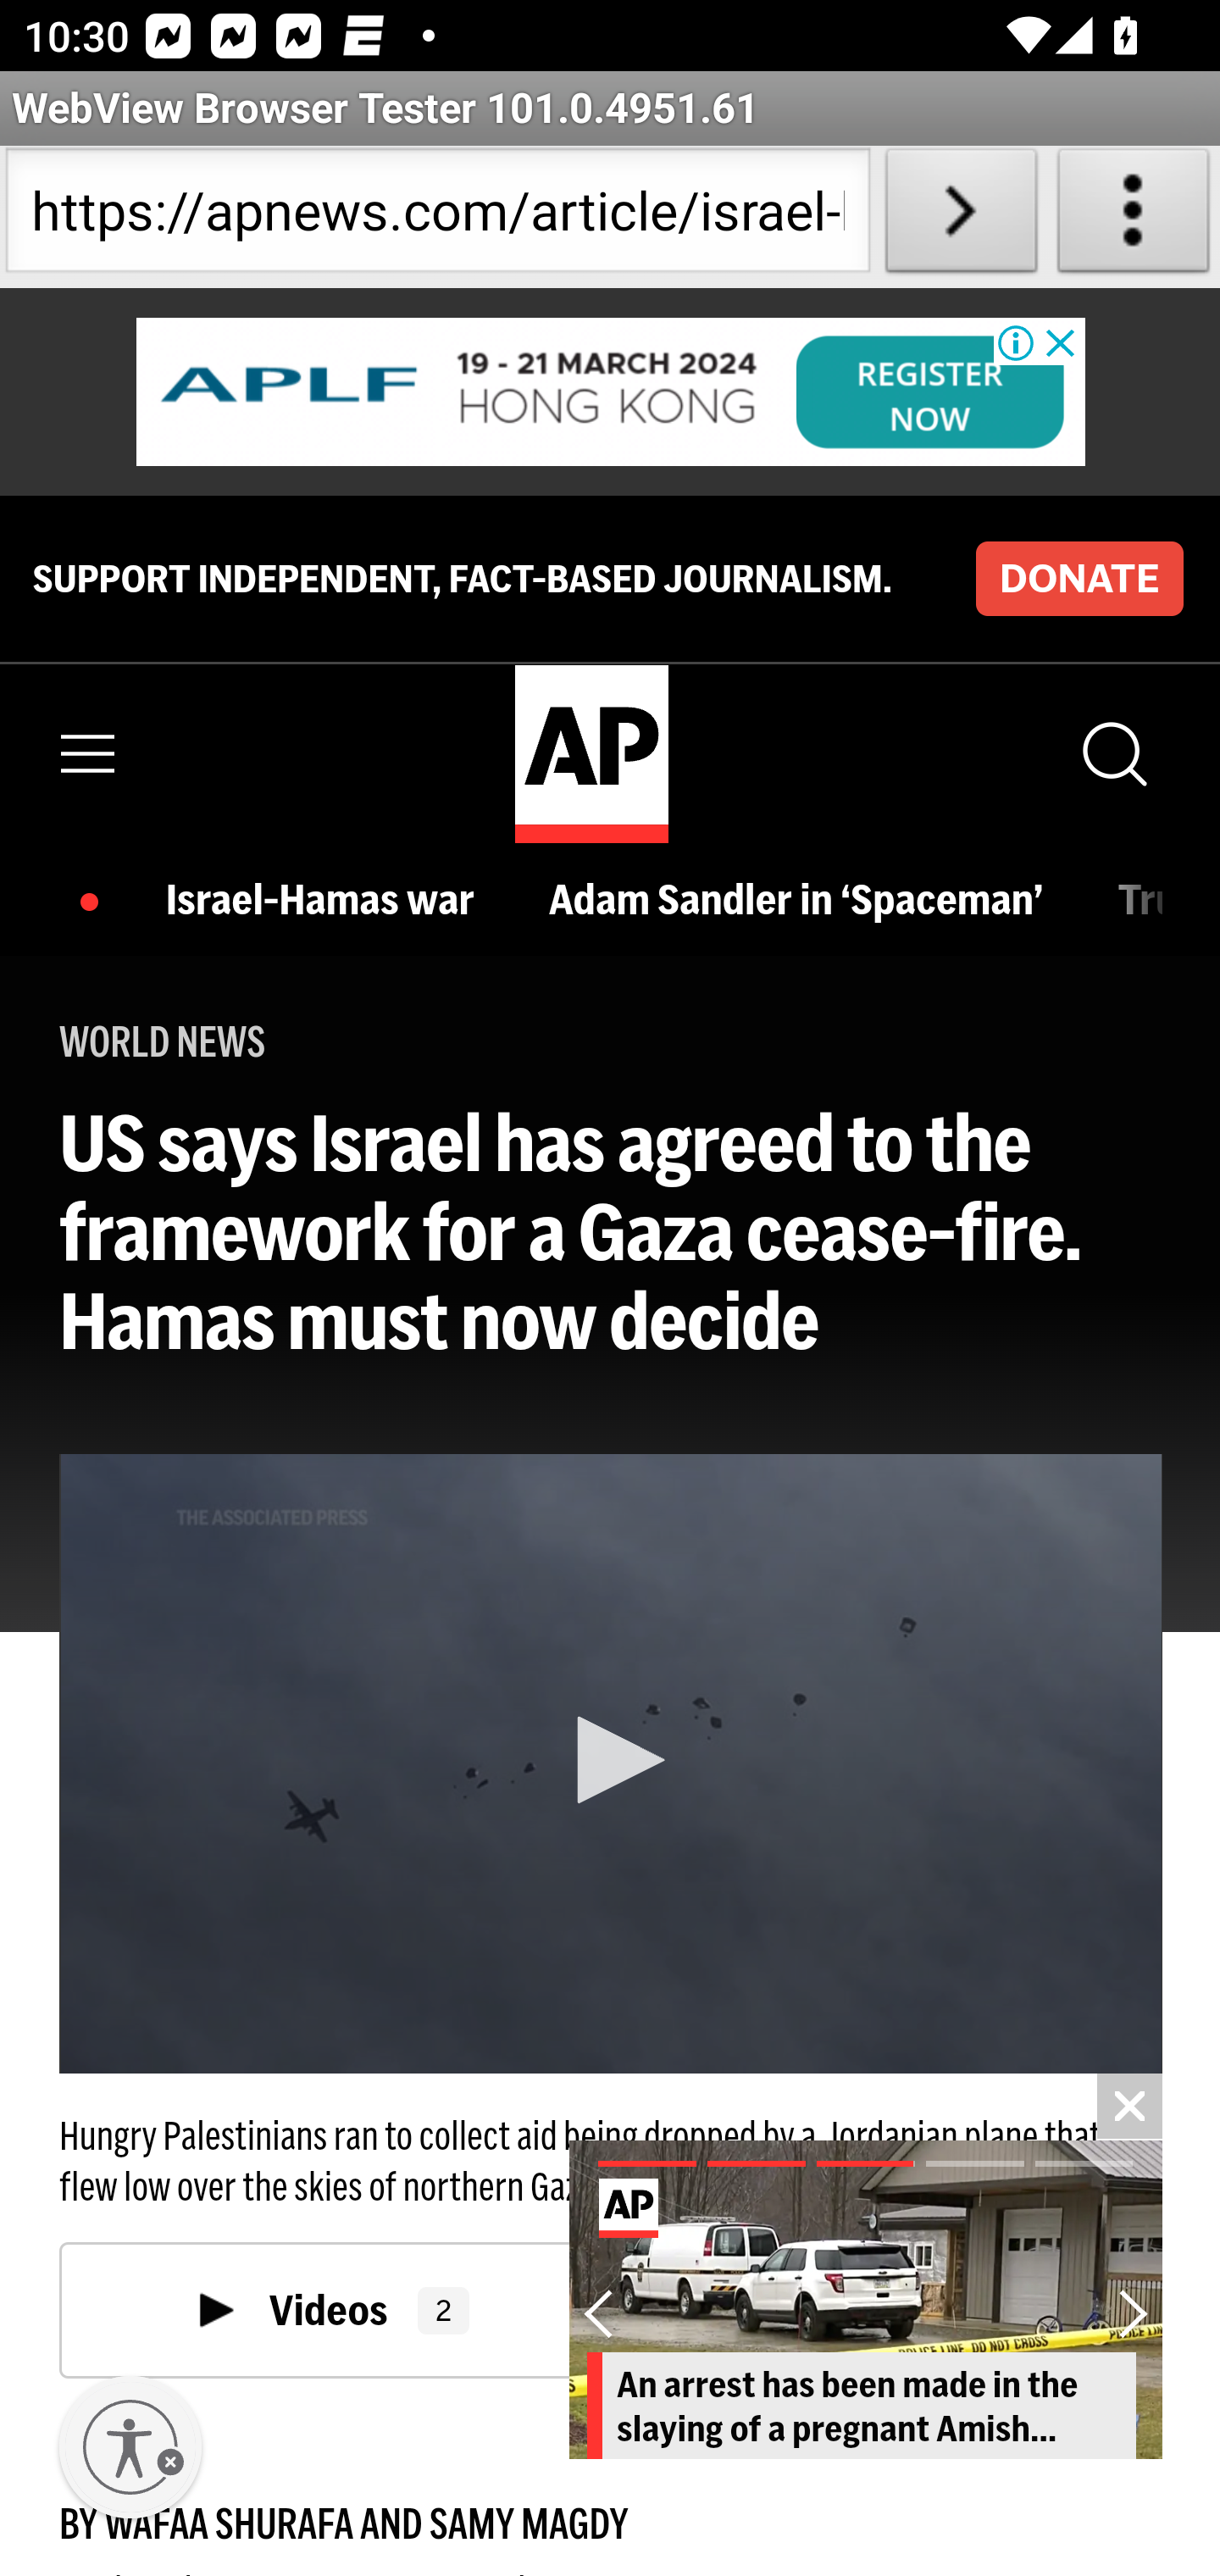  I want to click on Israel-Hamas war, so click(329, 902).